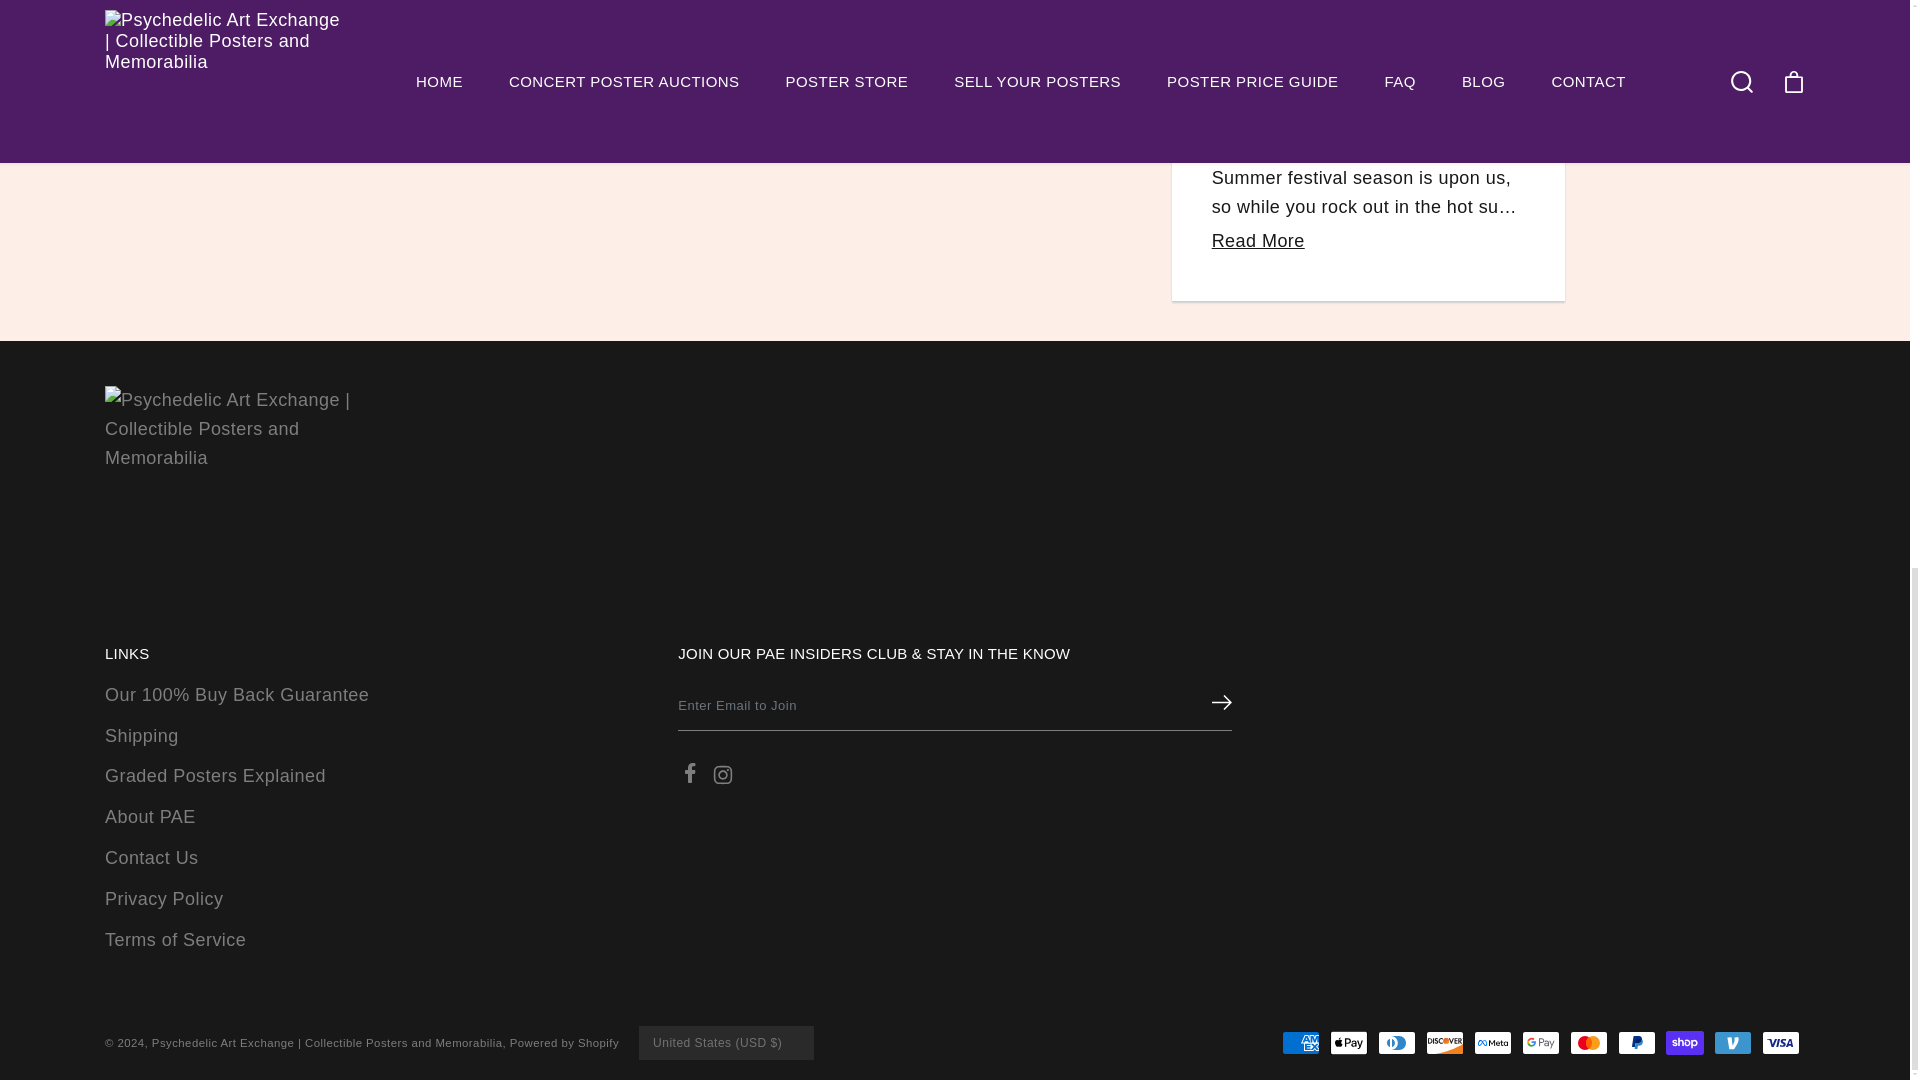 This screenshot has height=1080, width=1920. What do you see at coordinates (1589, 1043) in the screenshot?
I see `Mastercard` at bounding box center [1589, 1043].